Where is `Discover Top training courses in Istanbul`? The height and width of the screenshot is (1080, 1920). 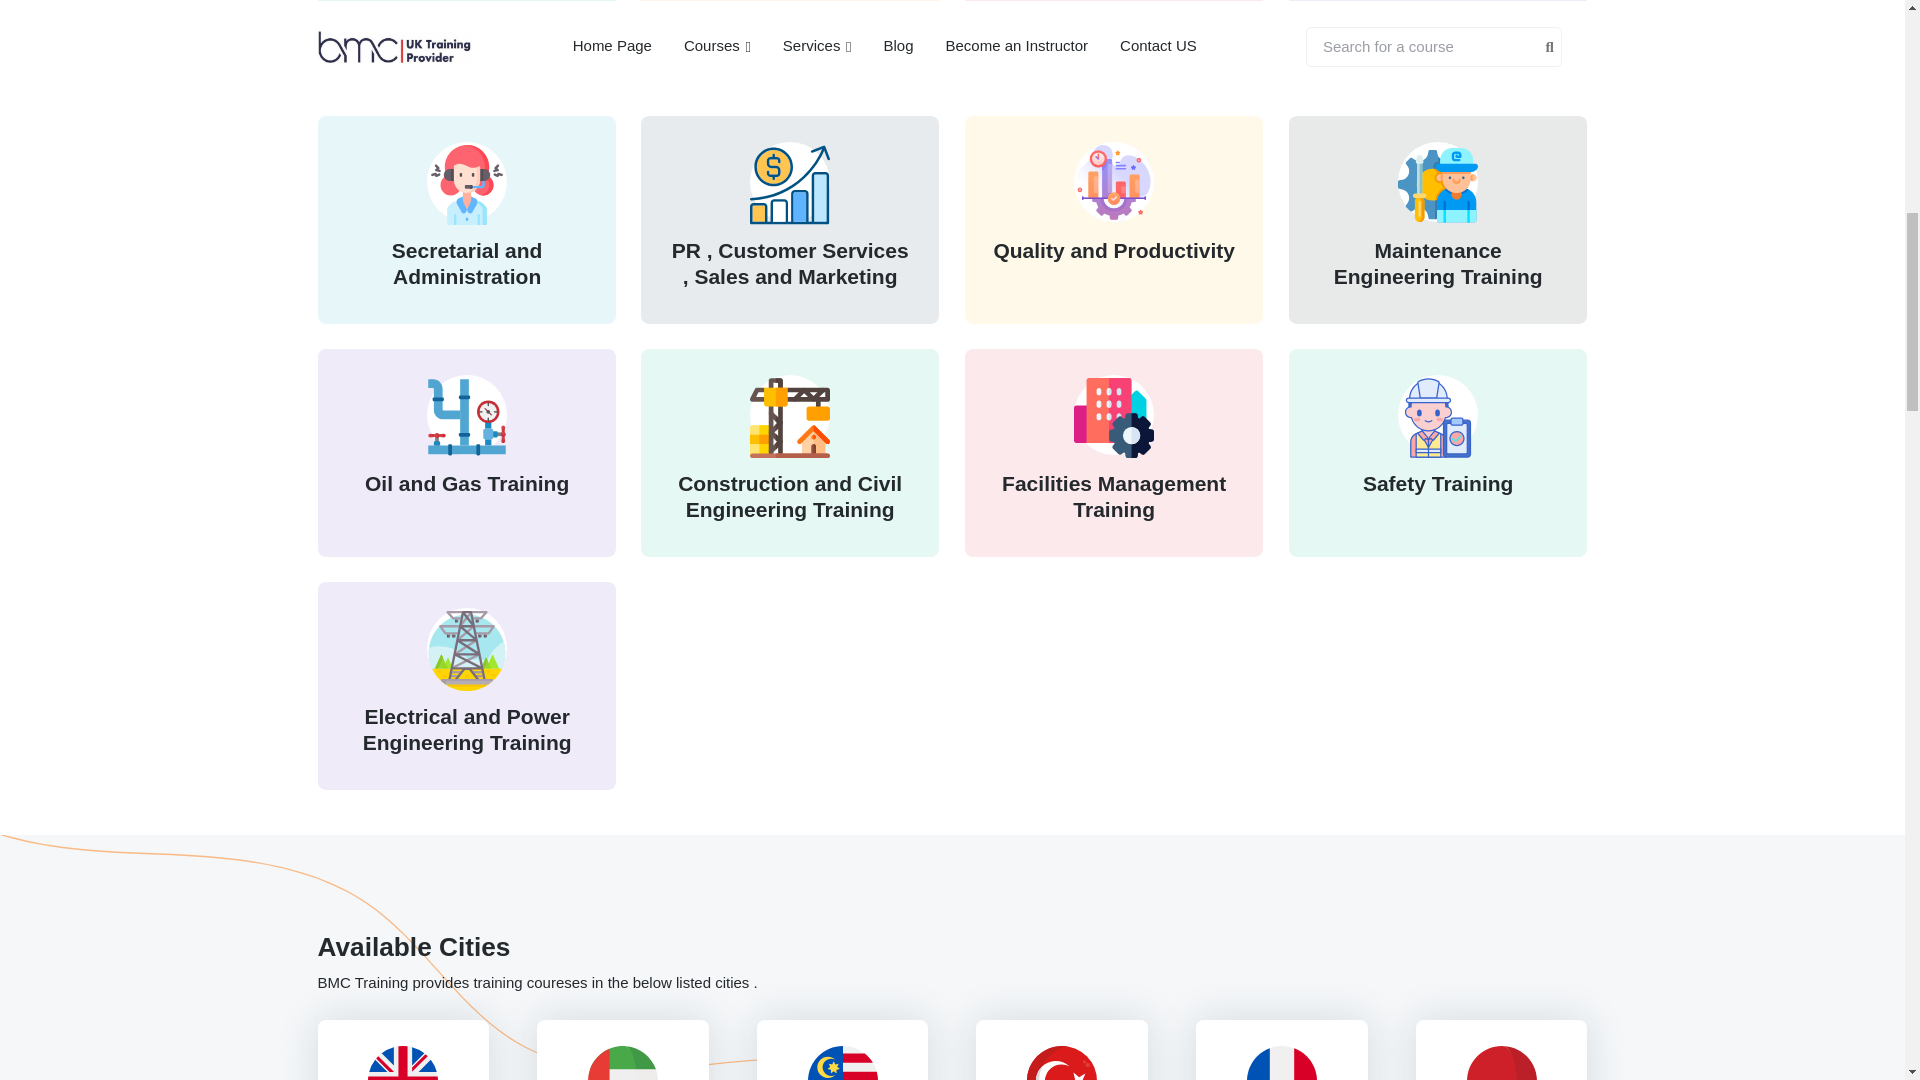 Discover Top training courses in Istanbul is located at coordinates (1061, 1062).